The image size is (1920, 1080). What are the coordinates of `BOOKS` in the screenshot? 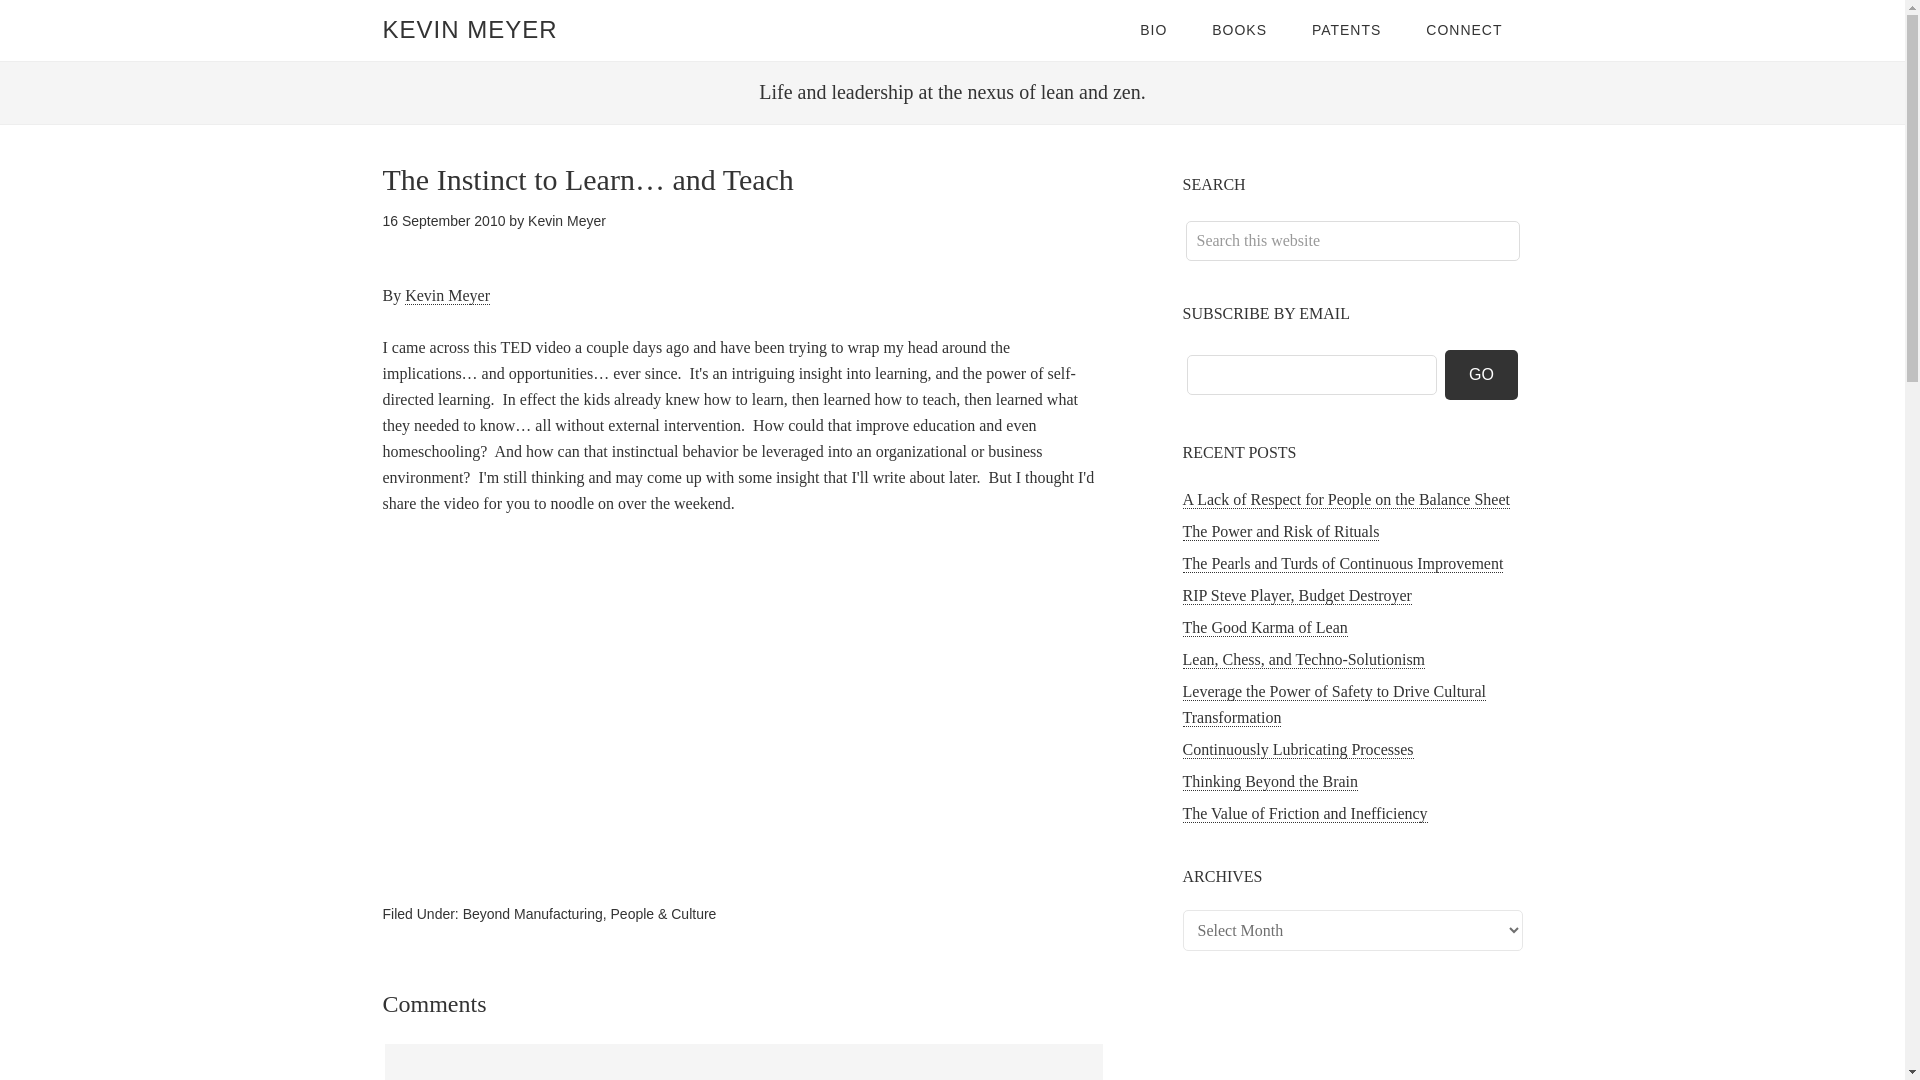 It's located at (1239, 30).